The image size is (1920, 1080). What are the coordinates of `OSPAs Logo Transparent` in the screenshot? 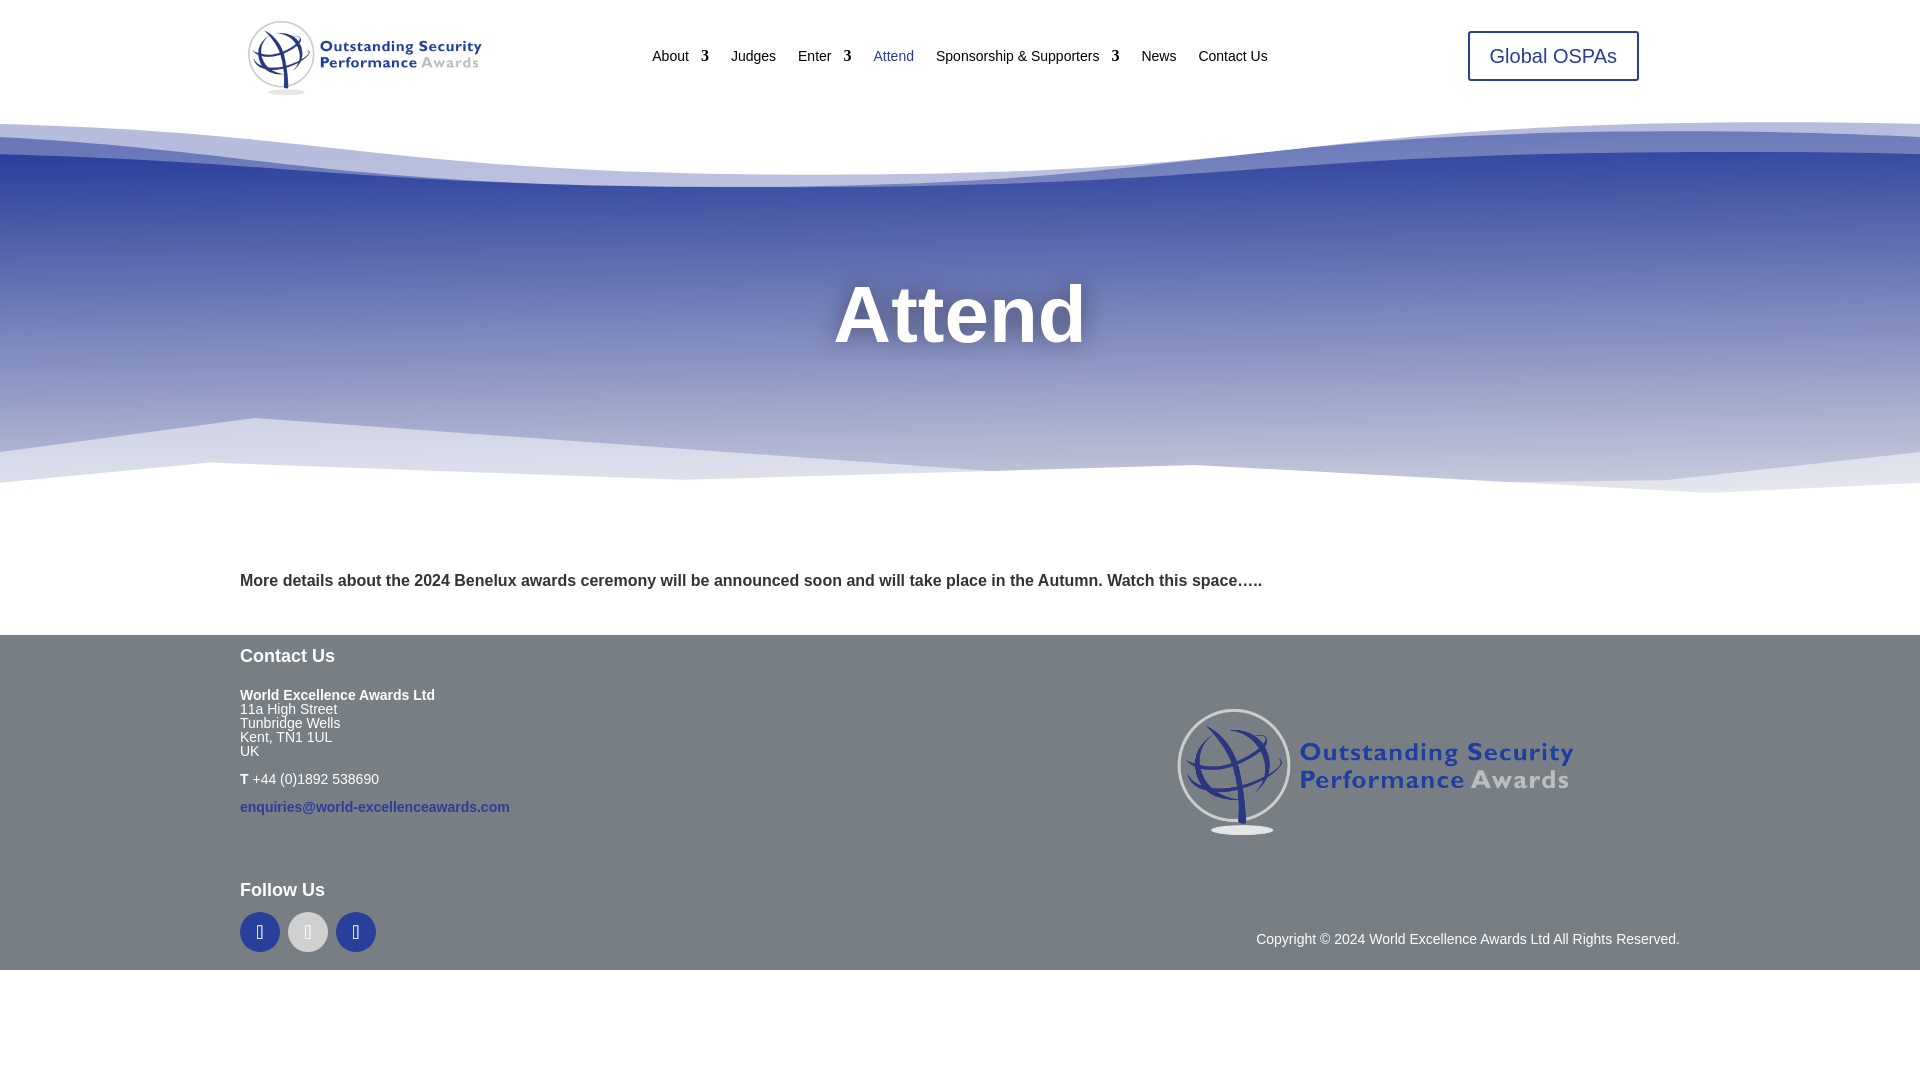 It's located at (366, 58).